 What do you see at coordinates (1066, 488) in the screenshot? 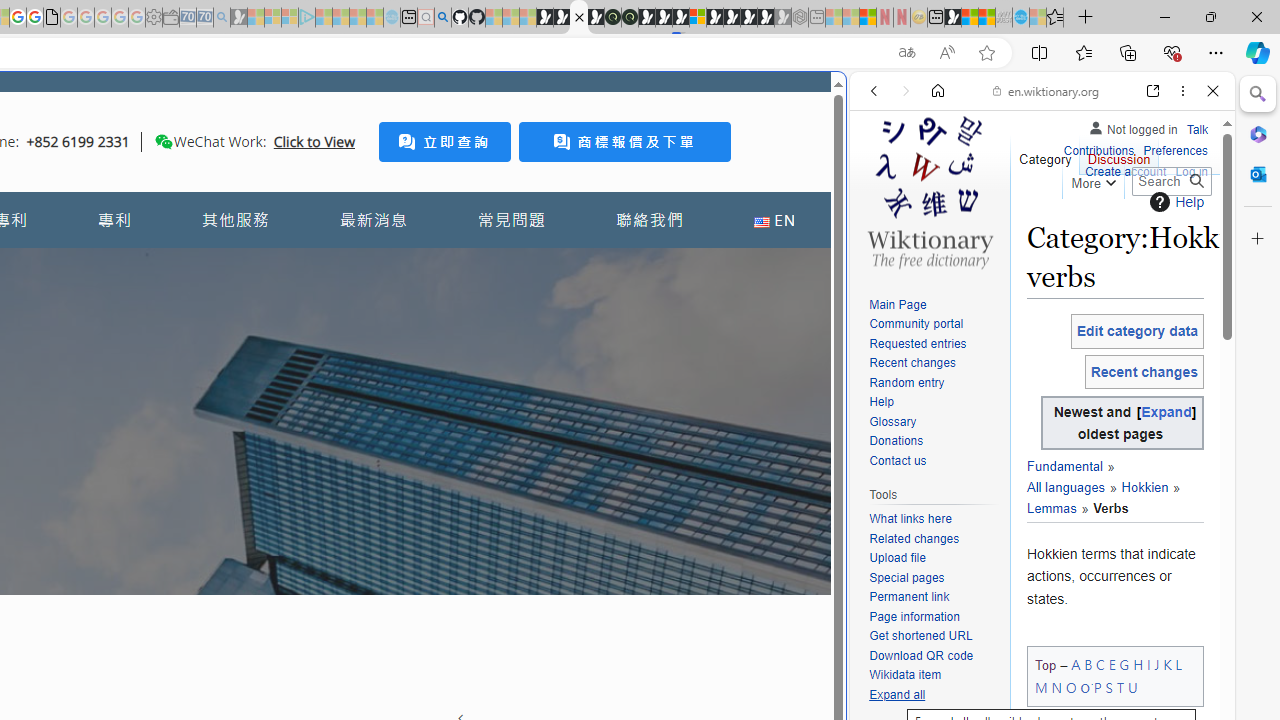
I see `All languages` at bounding box center [1066, 488].